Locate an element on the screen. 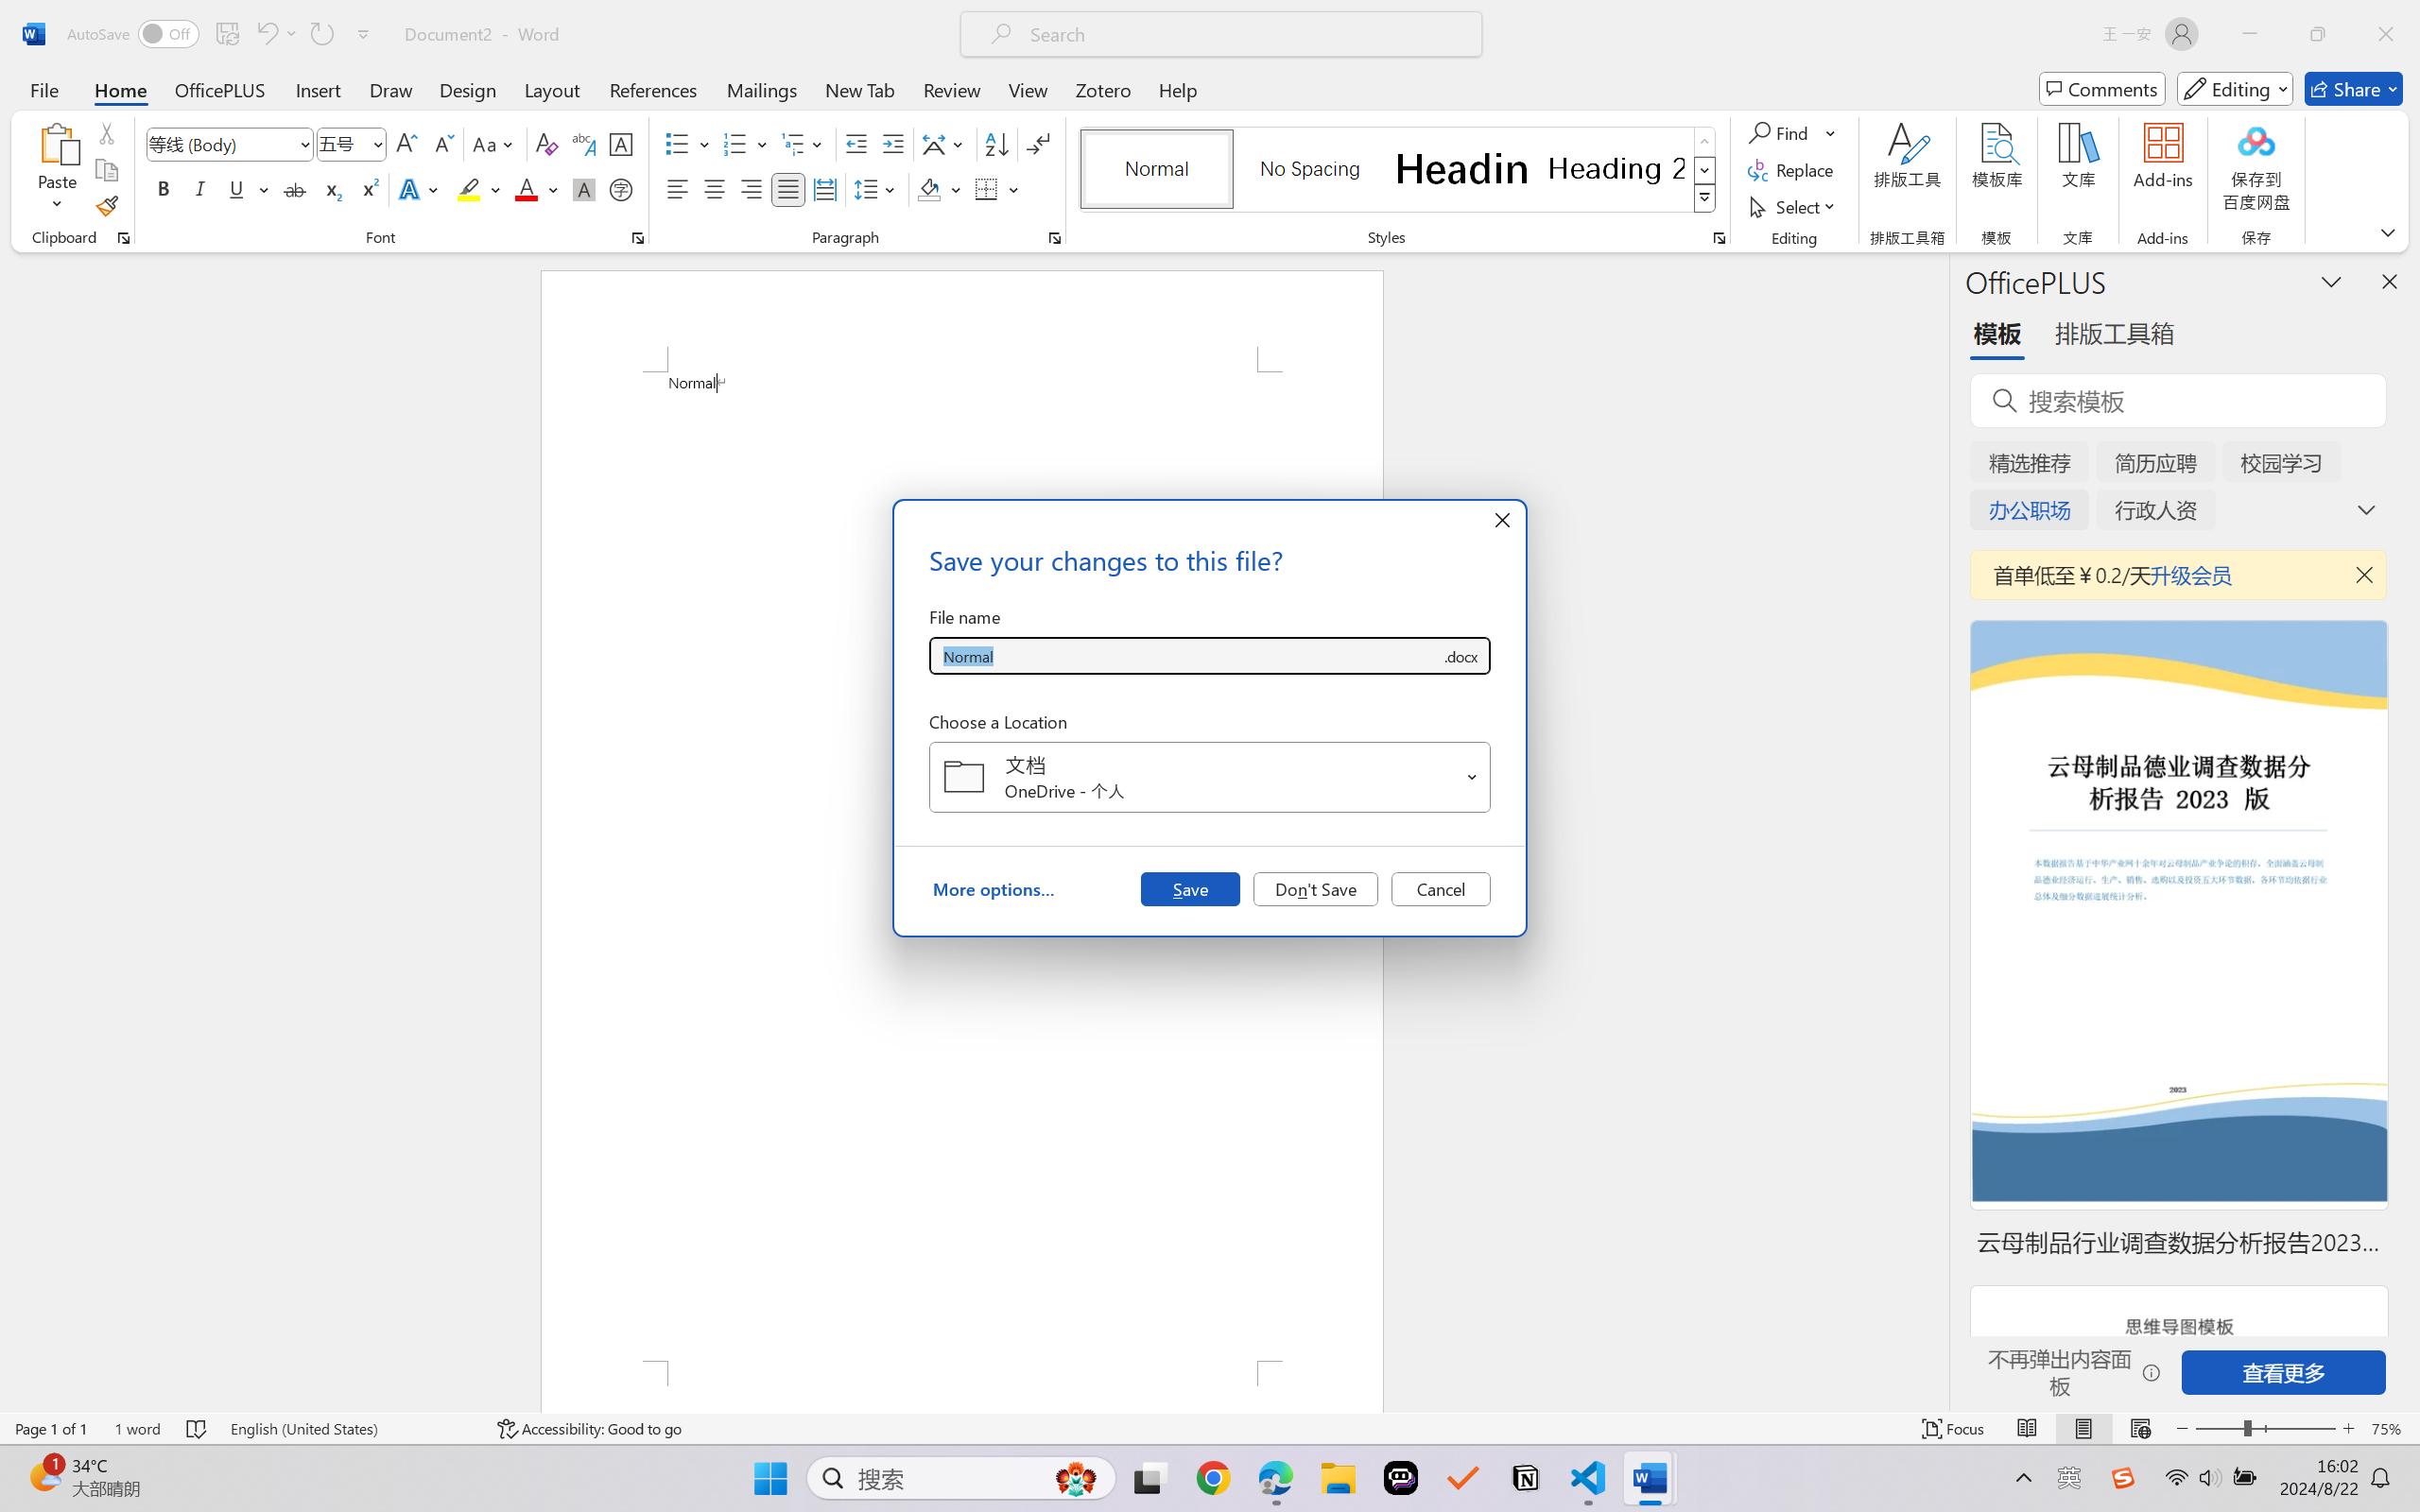 The height and width of the screenshot is (1512, 2420). Design is located at coordinates (468, 89).